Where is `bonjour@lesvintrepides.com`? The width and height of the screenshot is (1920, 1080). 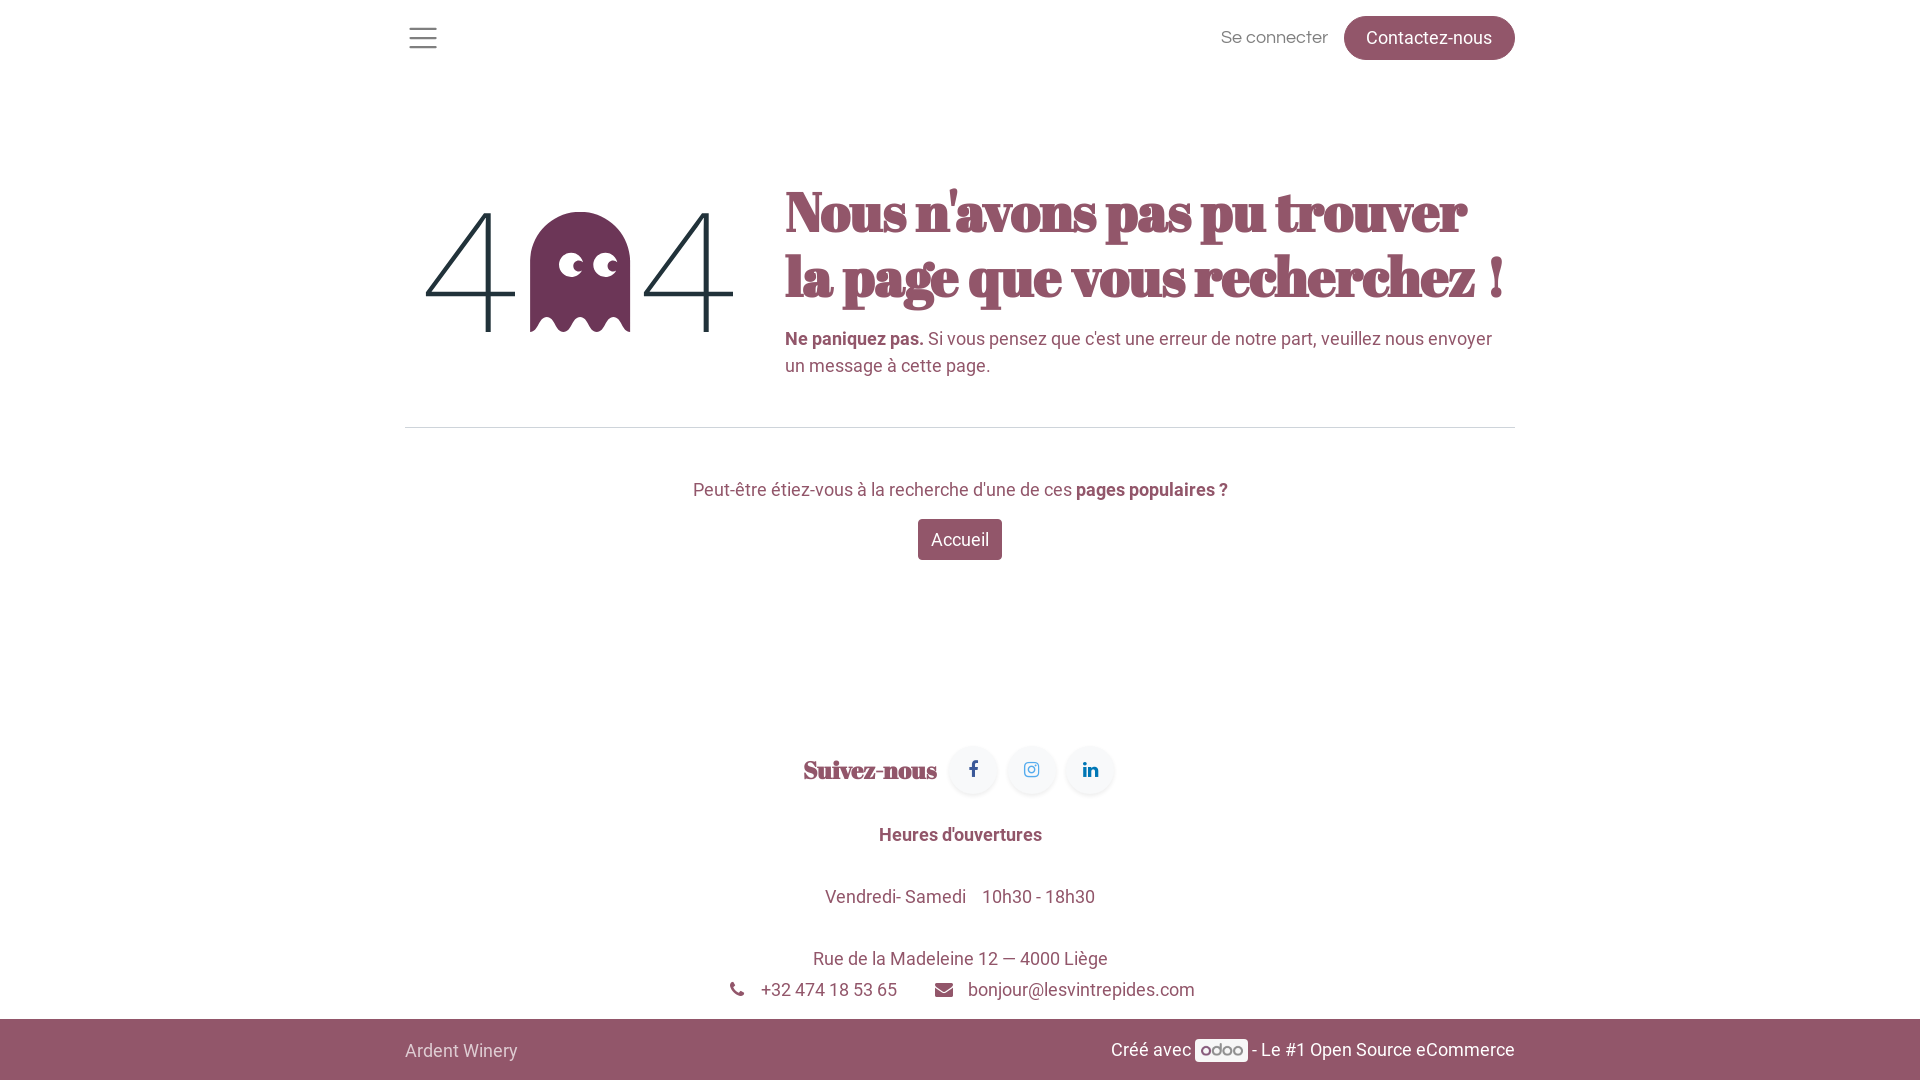 bonjour@lesvintrepides.com is located at coordinates (1082, 990).